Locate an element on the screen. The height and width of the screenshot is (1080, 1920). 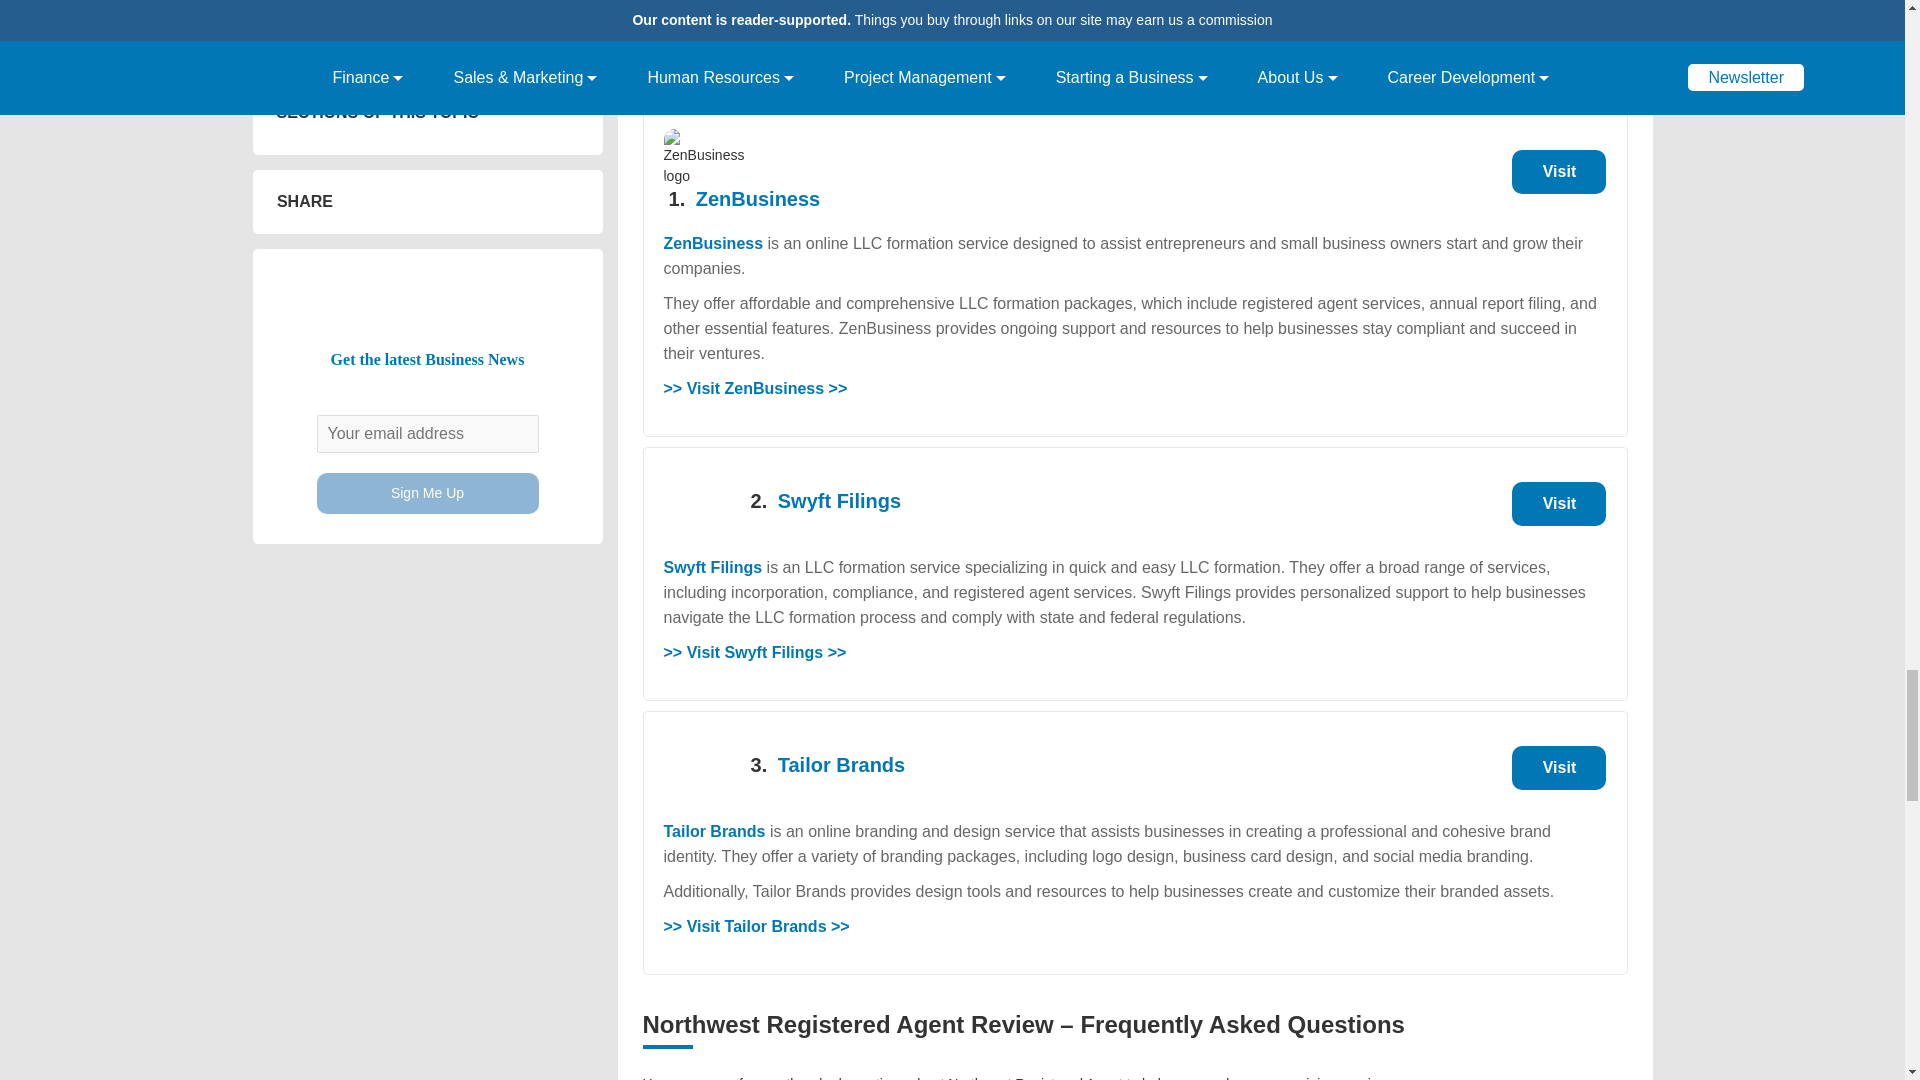
ZenBusiness LLC Service is located at coordinates (1558, 172).